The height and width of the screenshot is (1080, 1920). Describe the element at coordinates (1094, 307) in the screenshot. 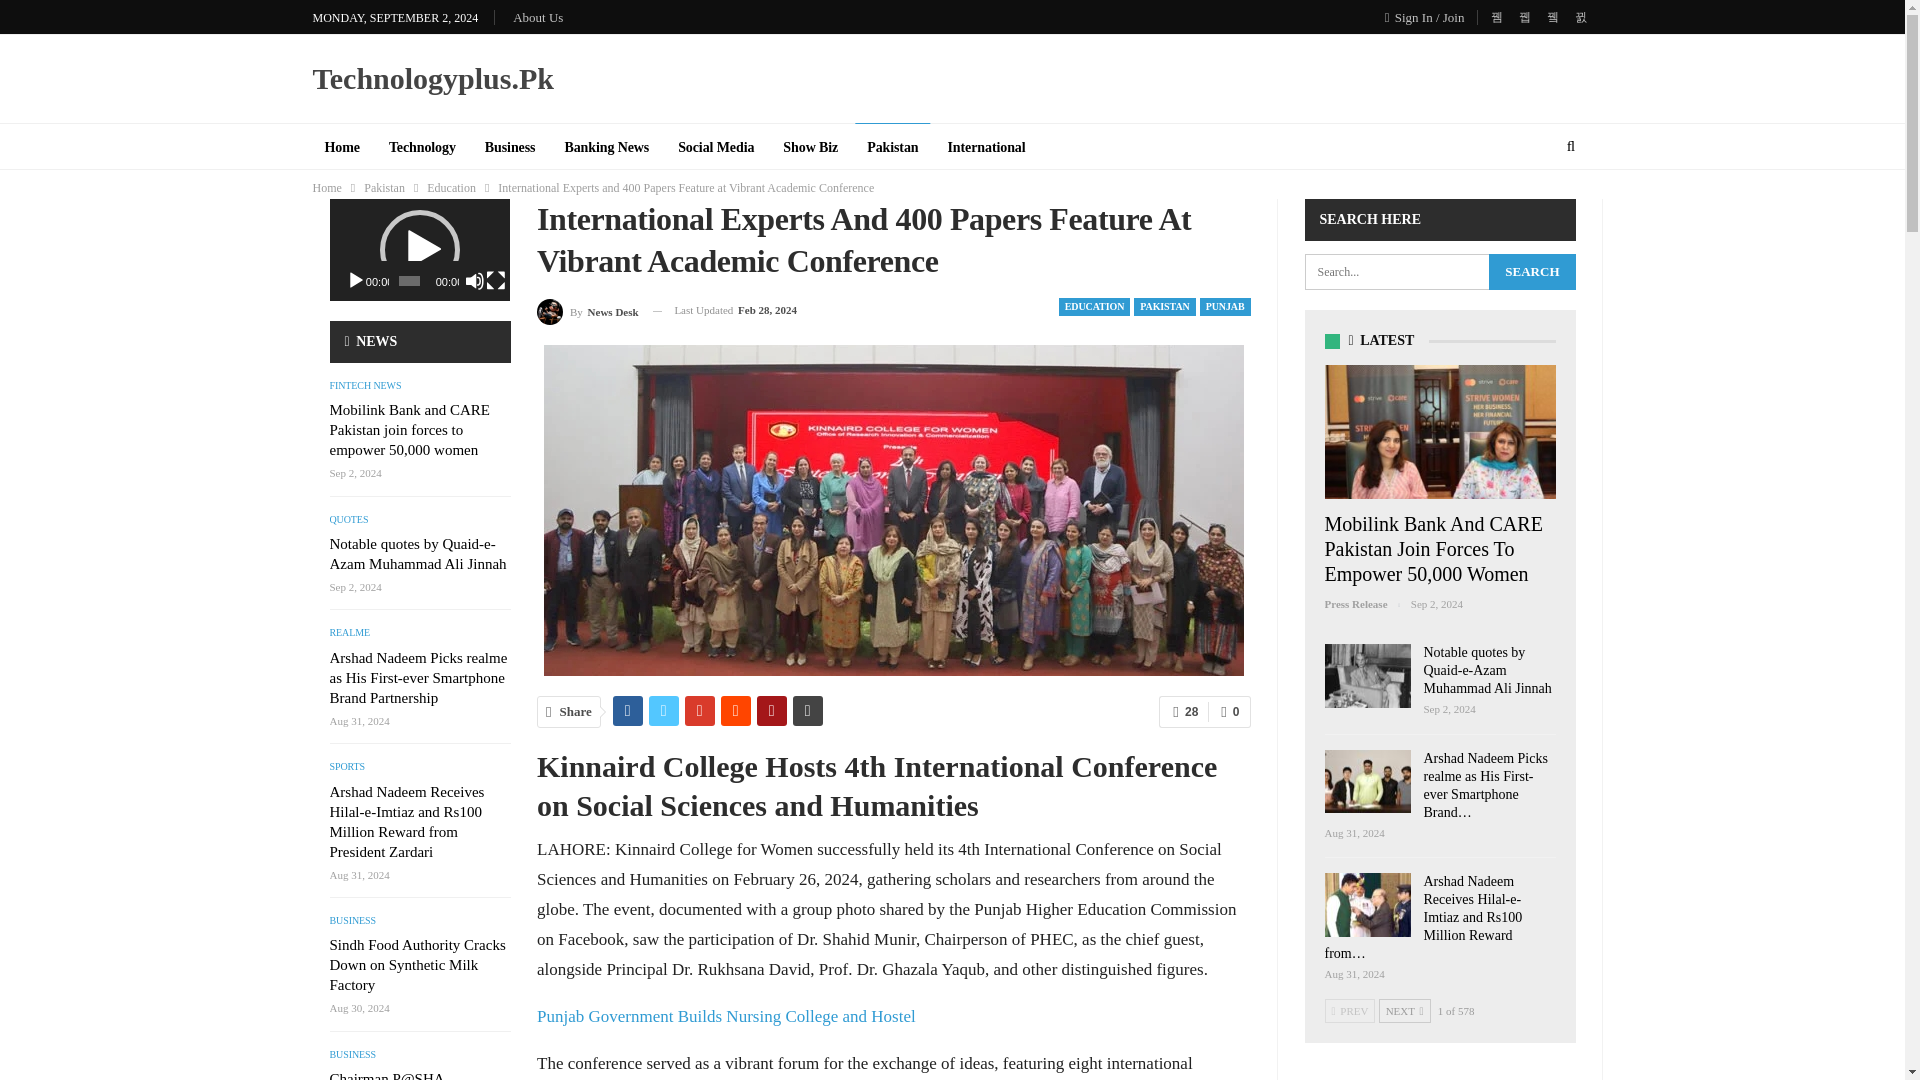

I see `EDUCATION` at that location.